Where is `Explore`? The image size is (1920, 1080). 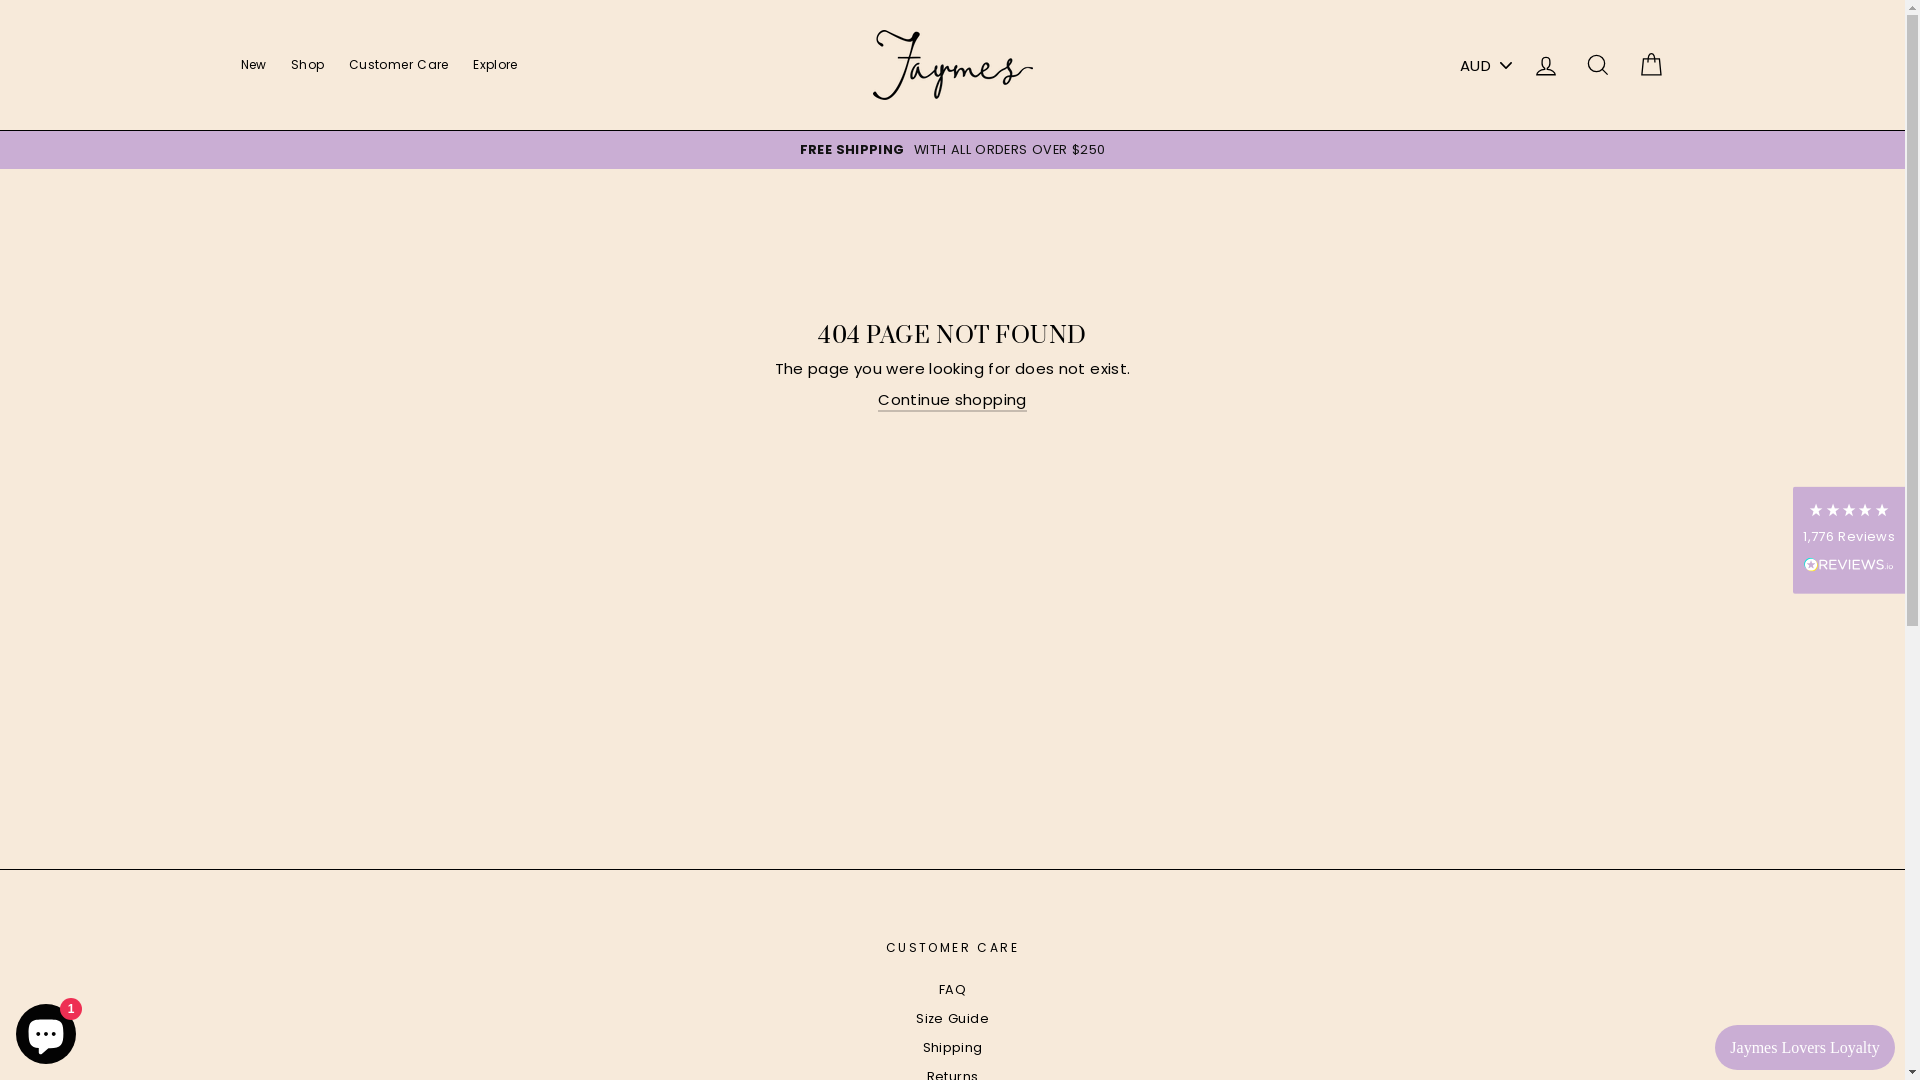
Explore is located at coordinates (496, 65).